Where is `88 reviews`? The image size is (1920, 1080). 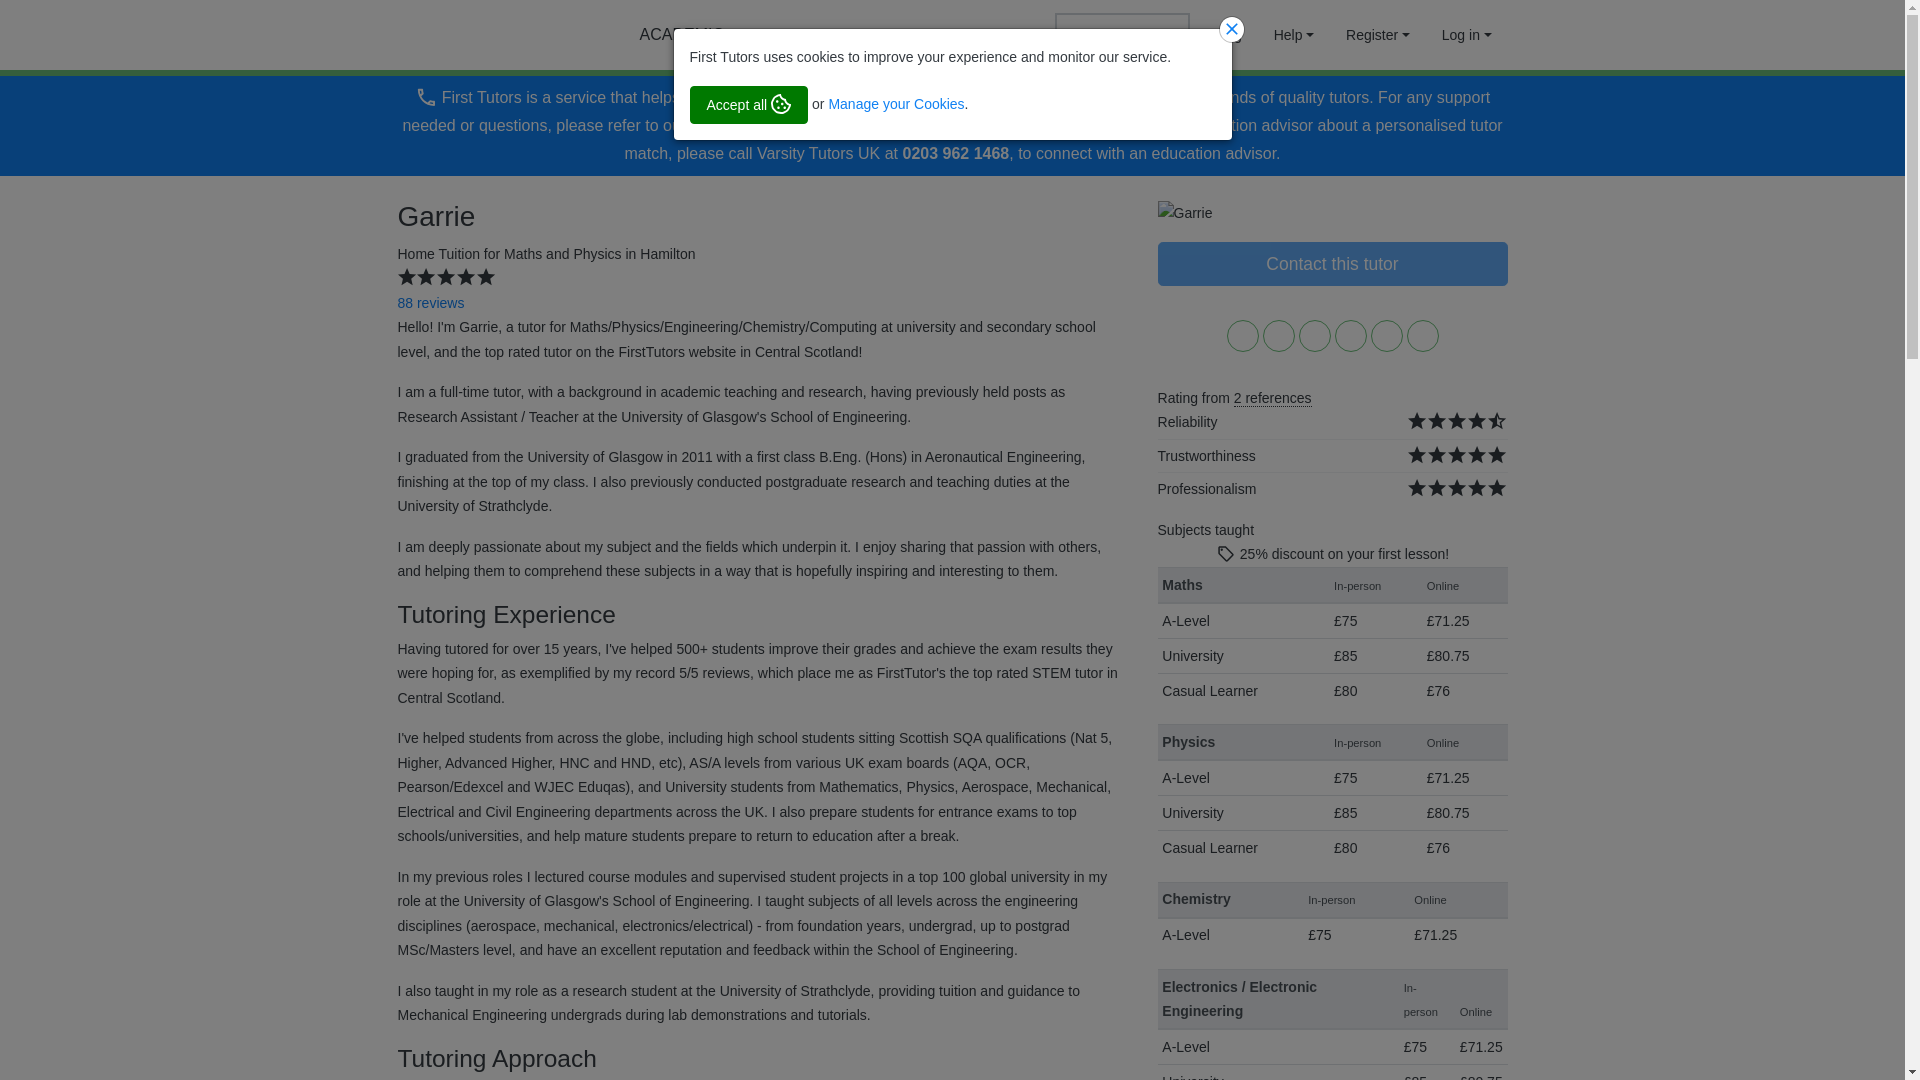
88 reviews is located at coordinates (430, 302).